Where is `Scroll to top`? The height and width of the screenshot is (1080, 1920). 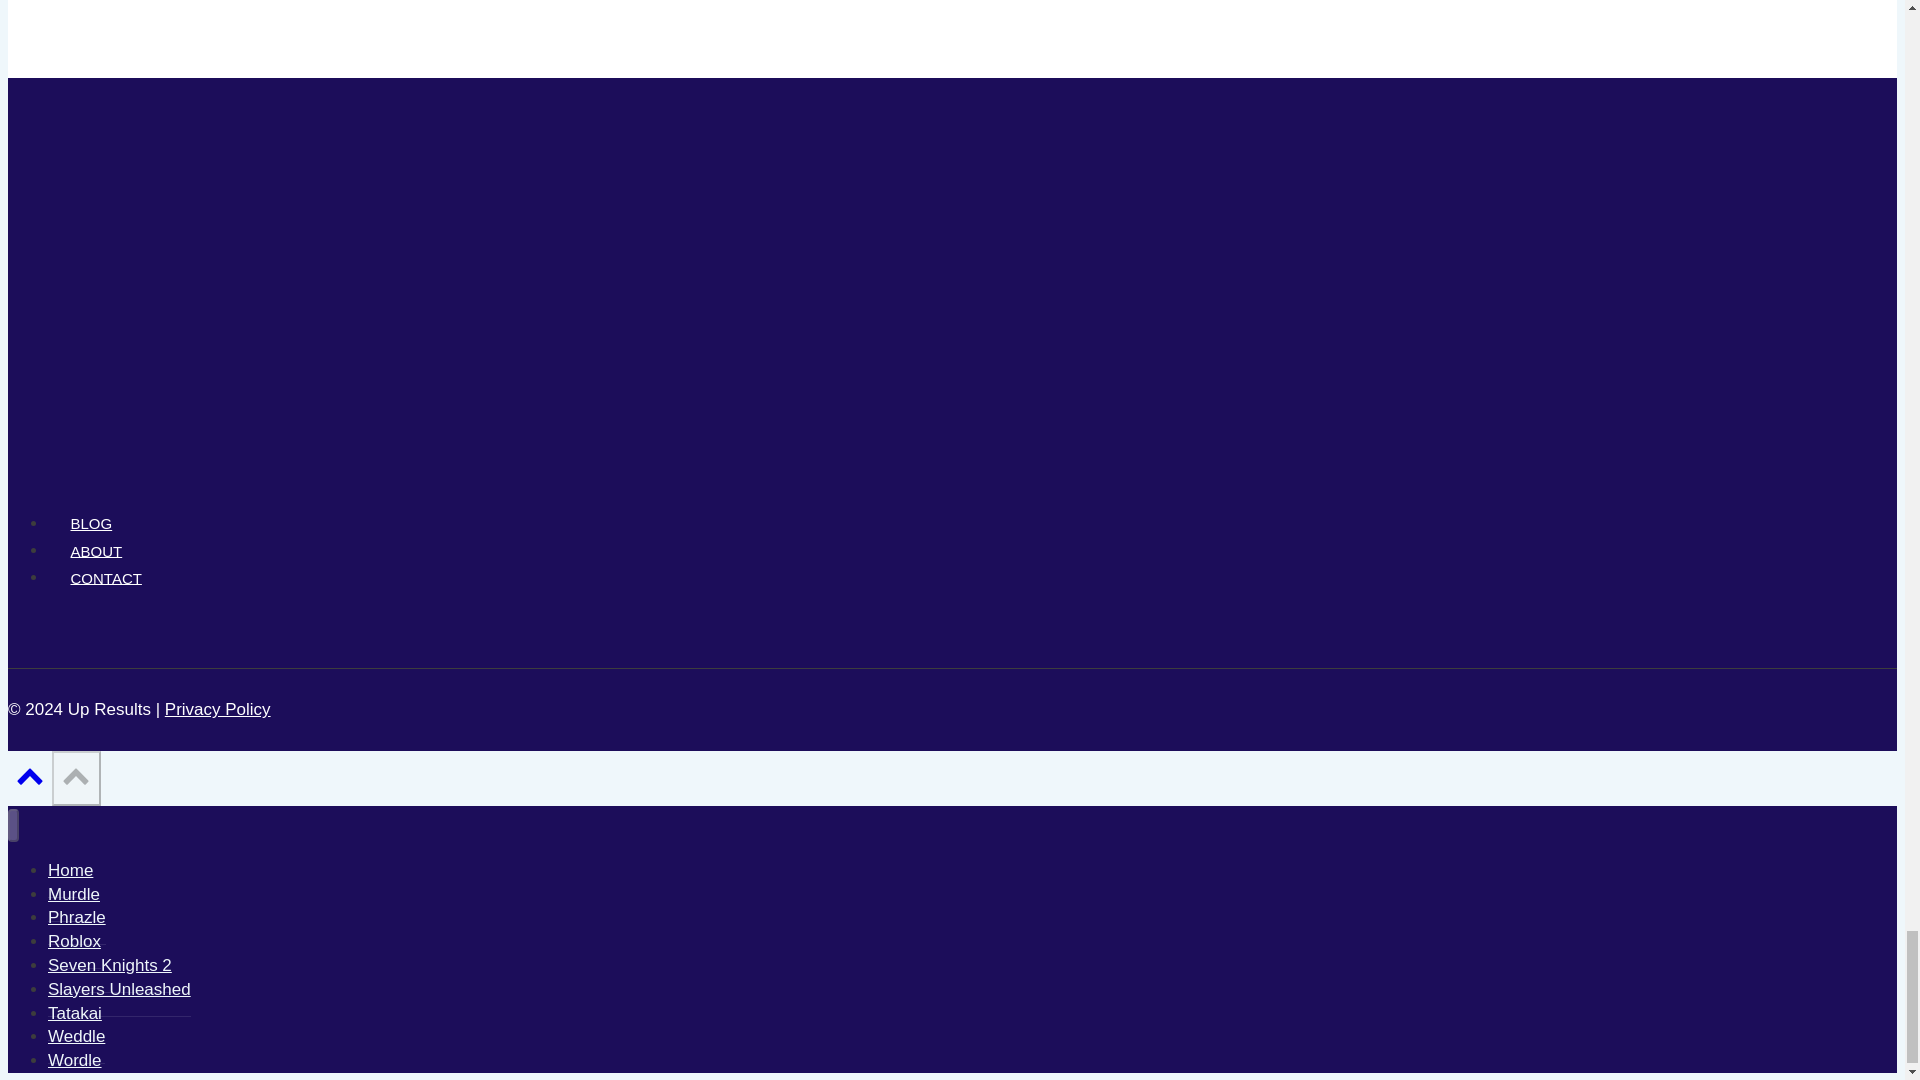
Scroll to top is located at coordinates (76, 775).